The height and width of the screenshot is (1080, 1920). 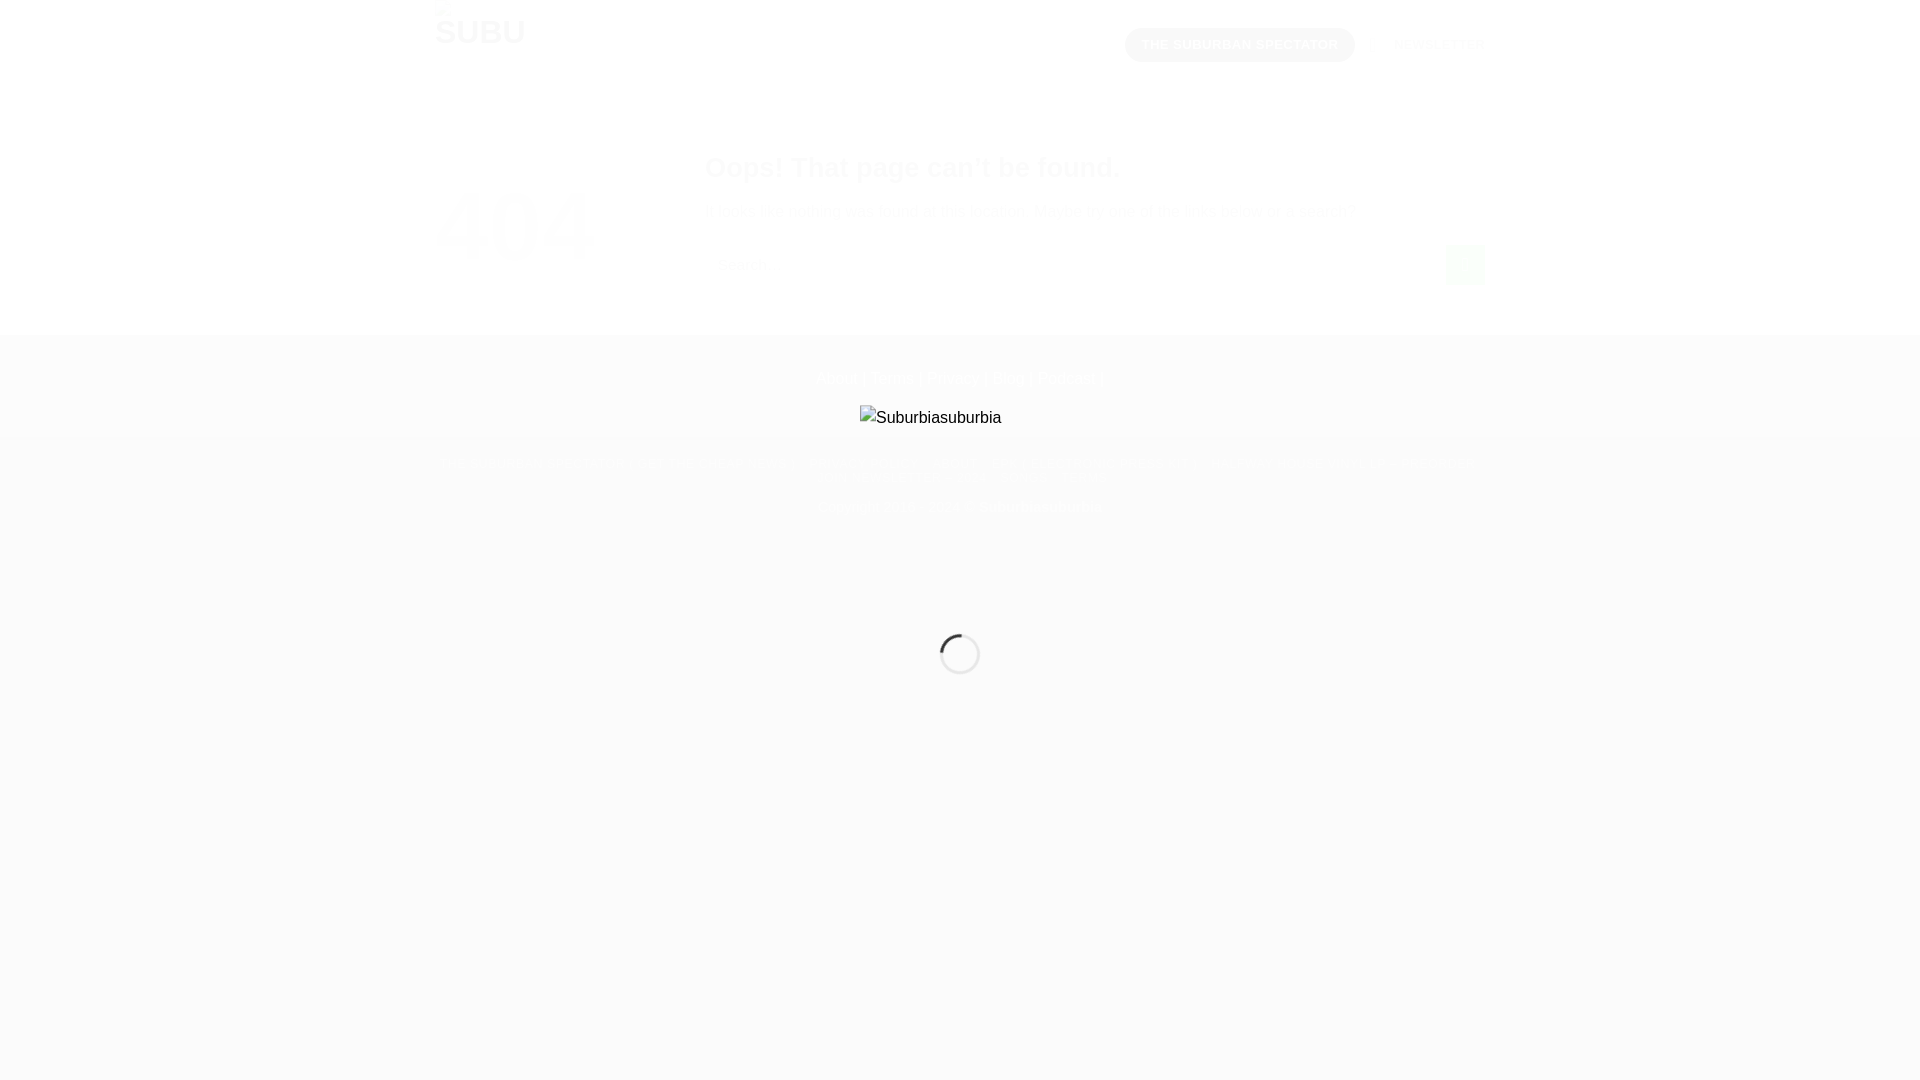 I want to click on THE SUBURBAN SPECTATOR, so click(x=1240, y=44).